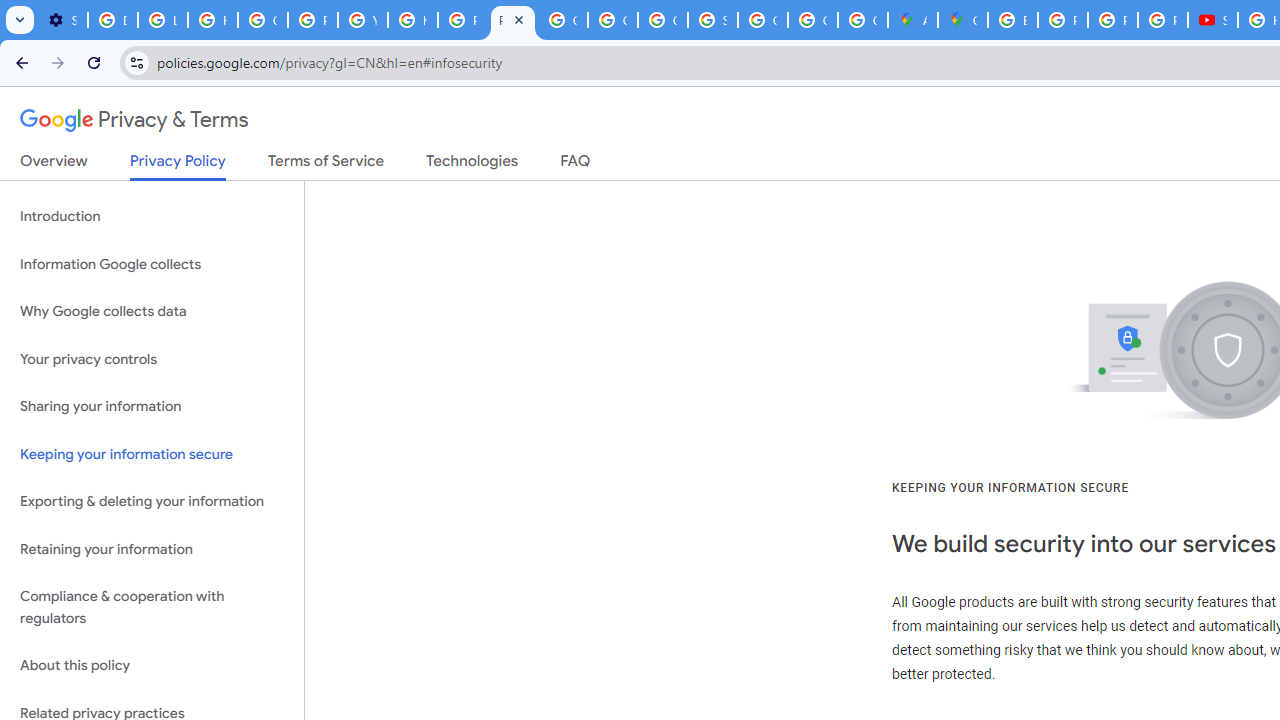 The height and width of the screenshot is (720, 1280). Describe the element at coordinates (178, 166) in the screenshot. I see `Privacy Policy` at that location.